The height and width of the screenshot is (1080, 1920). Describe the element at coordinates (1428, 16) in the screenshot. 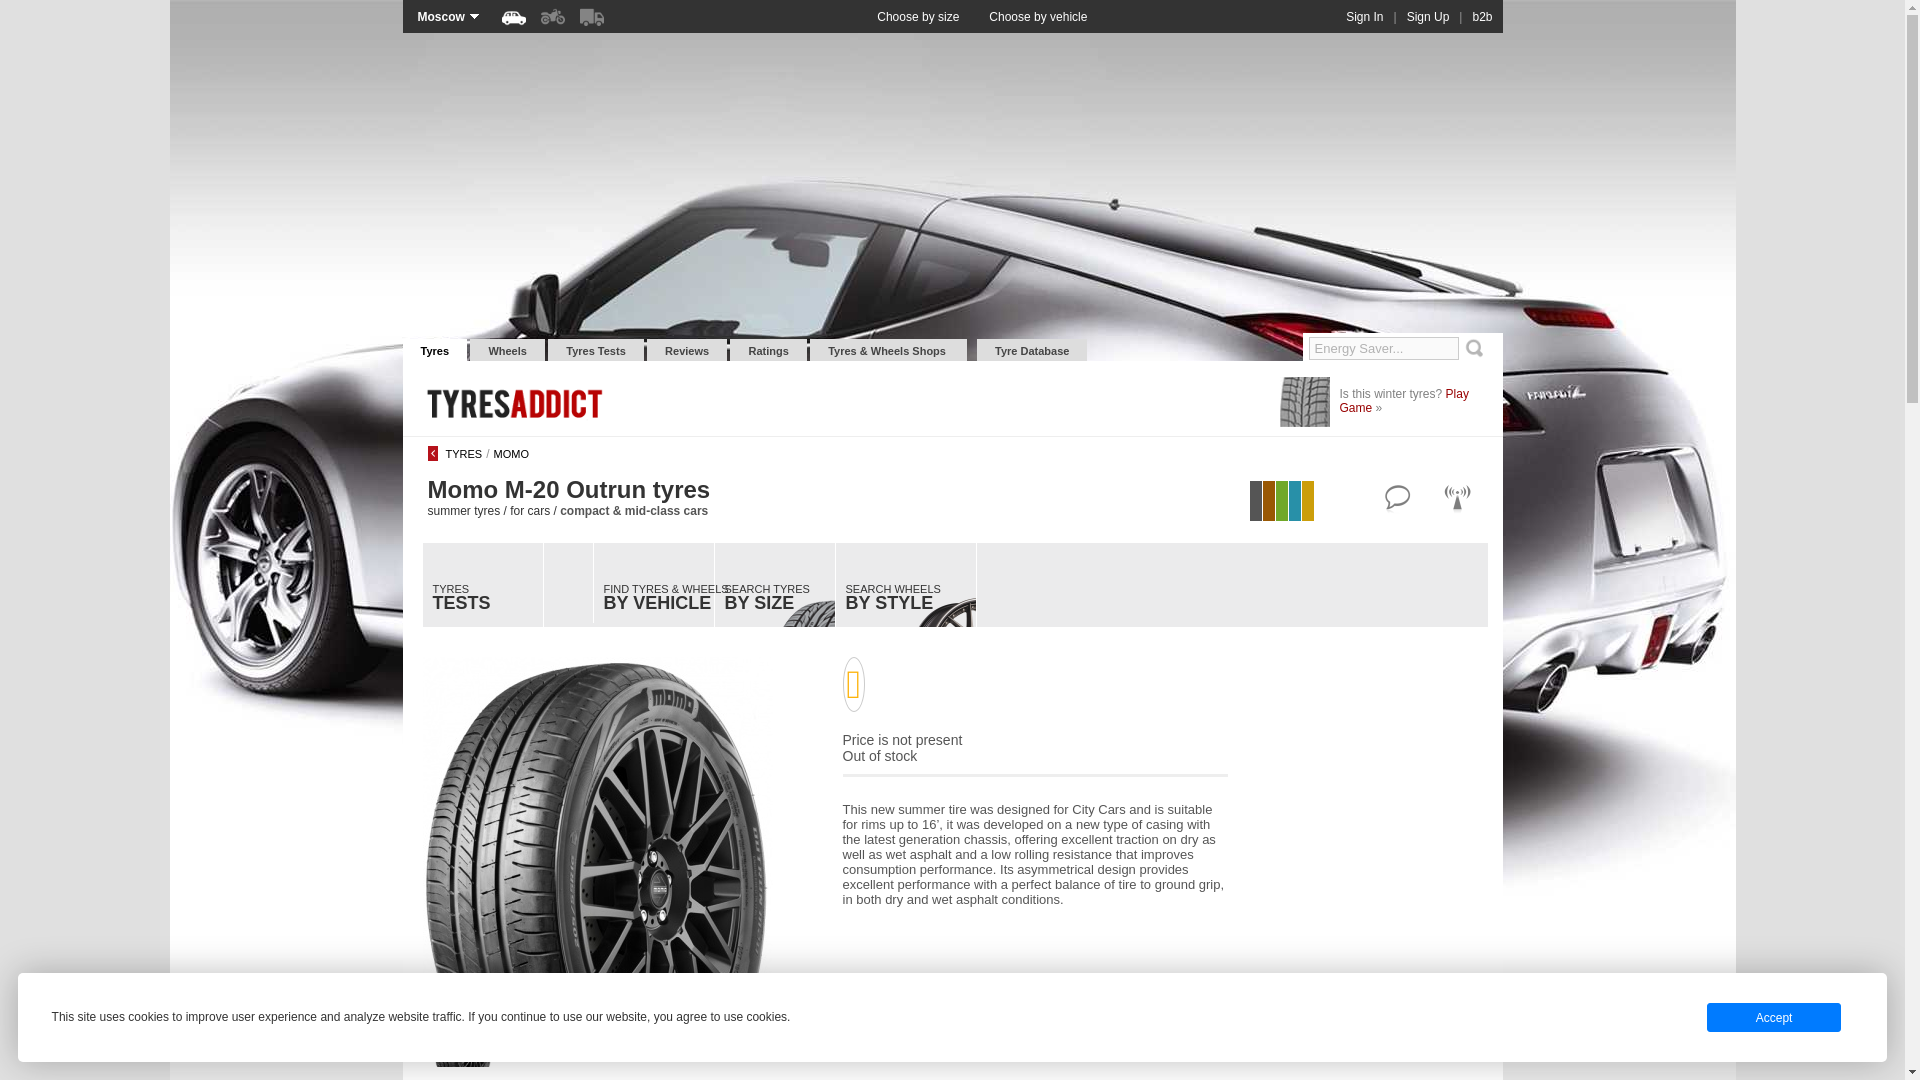

I see `Sign Up` at that location.